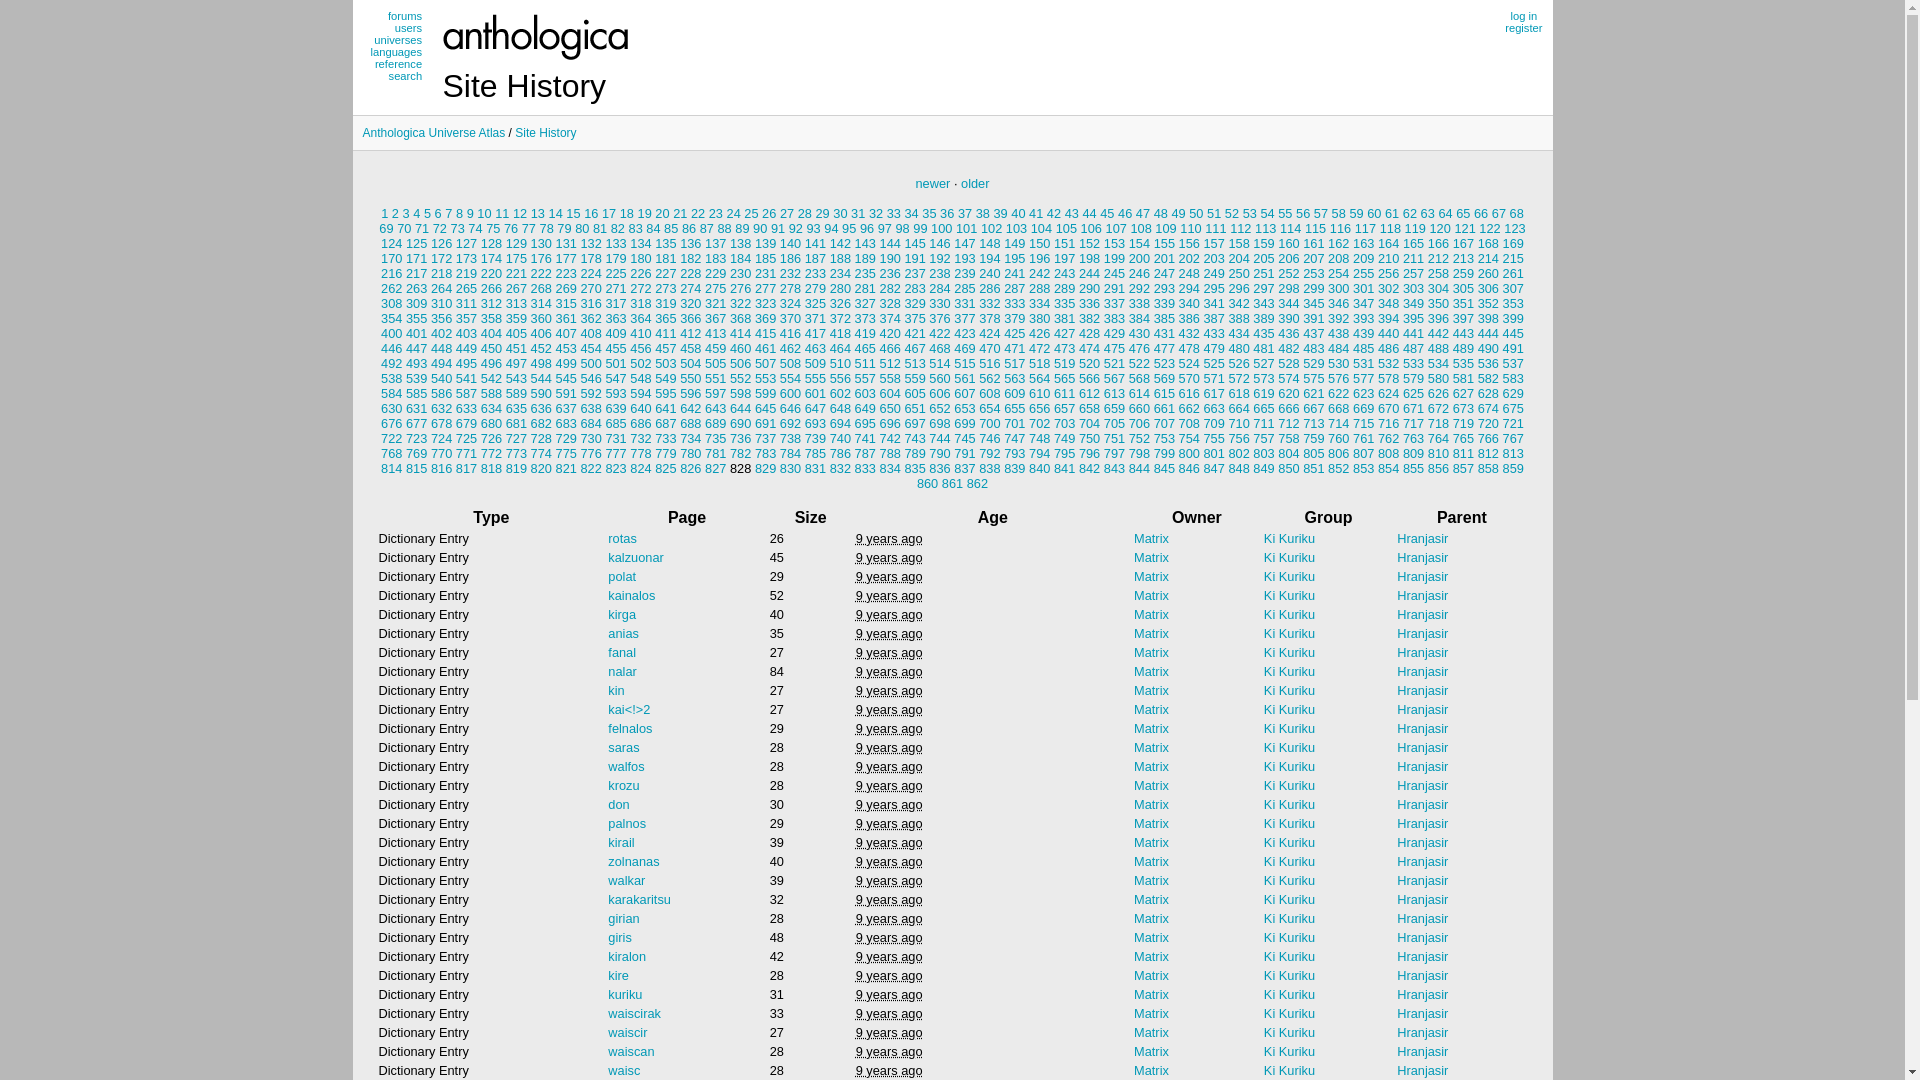  I want to click on 148, so click(990, 244).